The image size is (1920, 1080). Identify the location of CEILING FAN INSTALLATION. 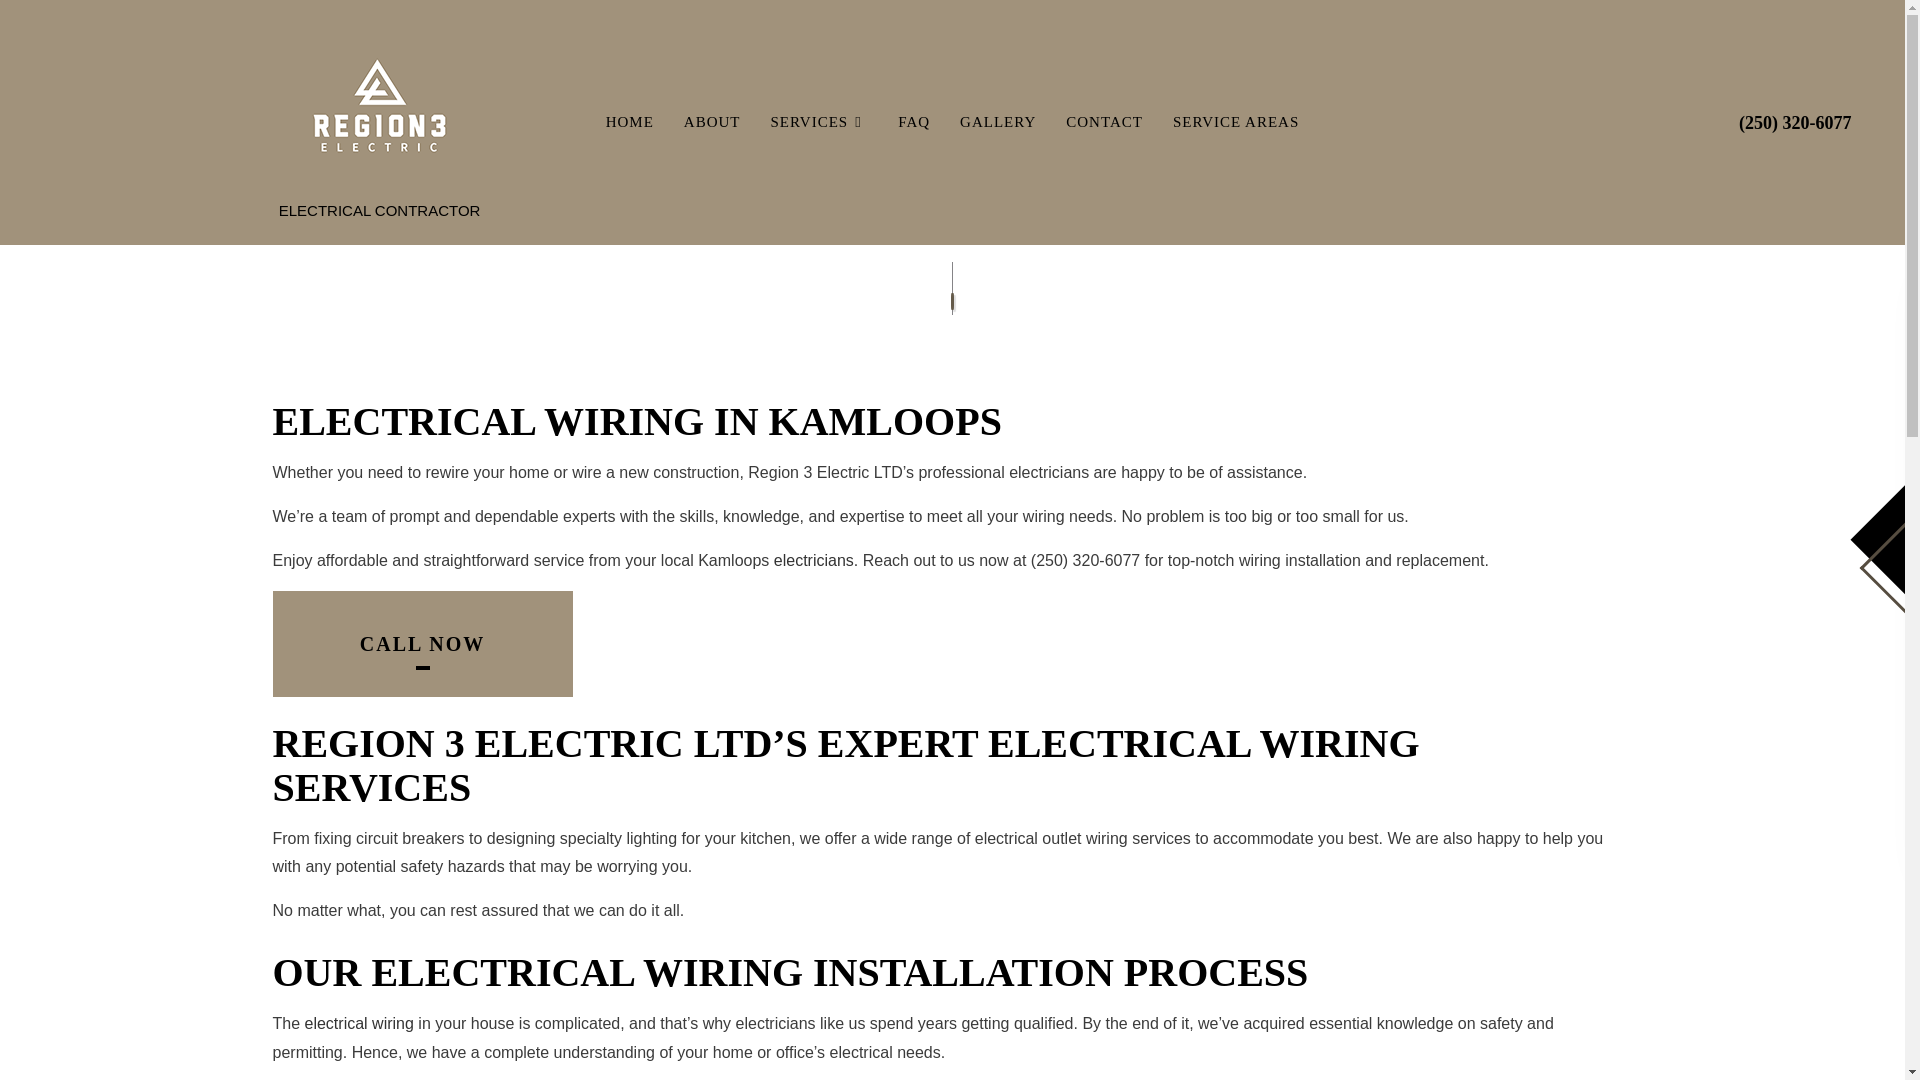
(662, 194).